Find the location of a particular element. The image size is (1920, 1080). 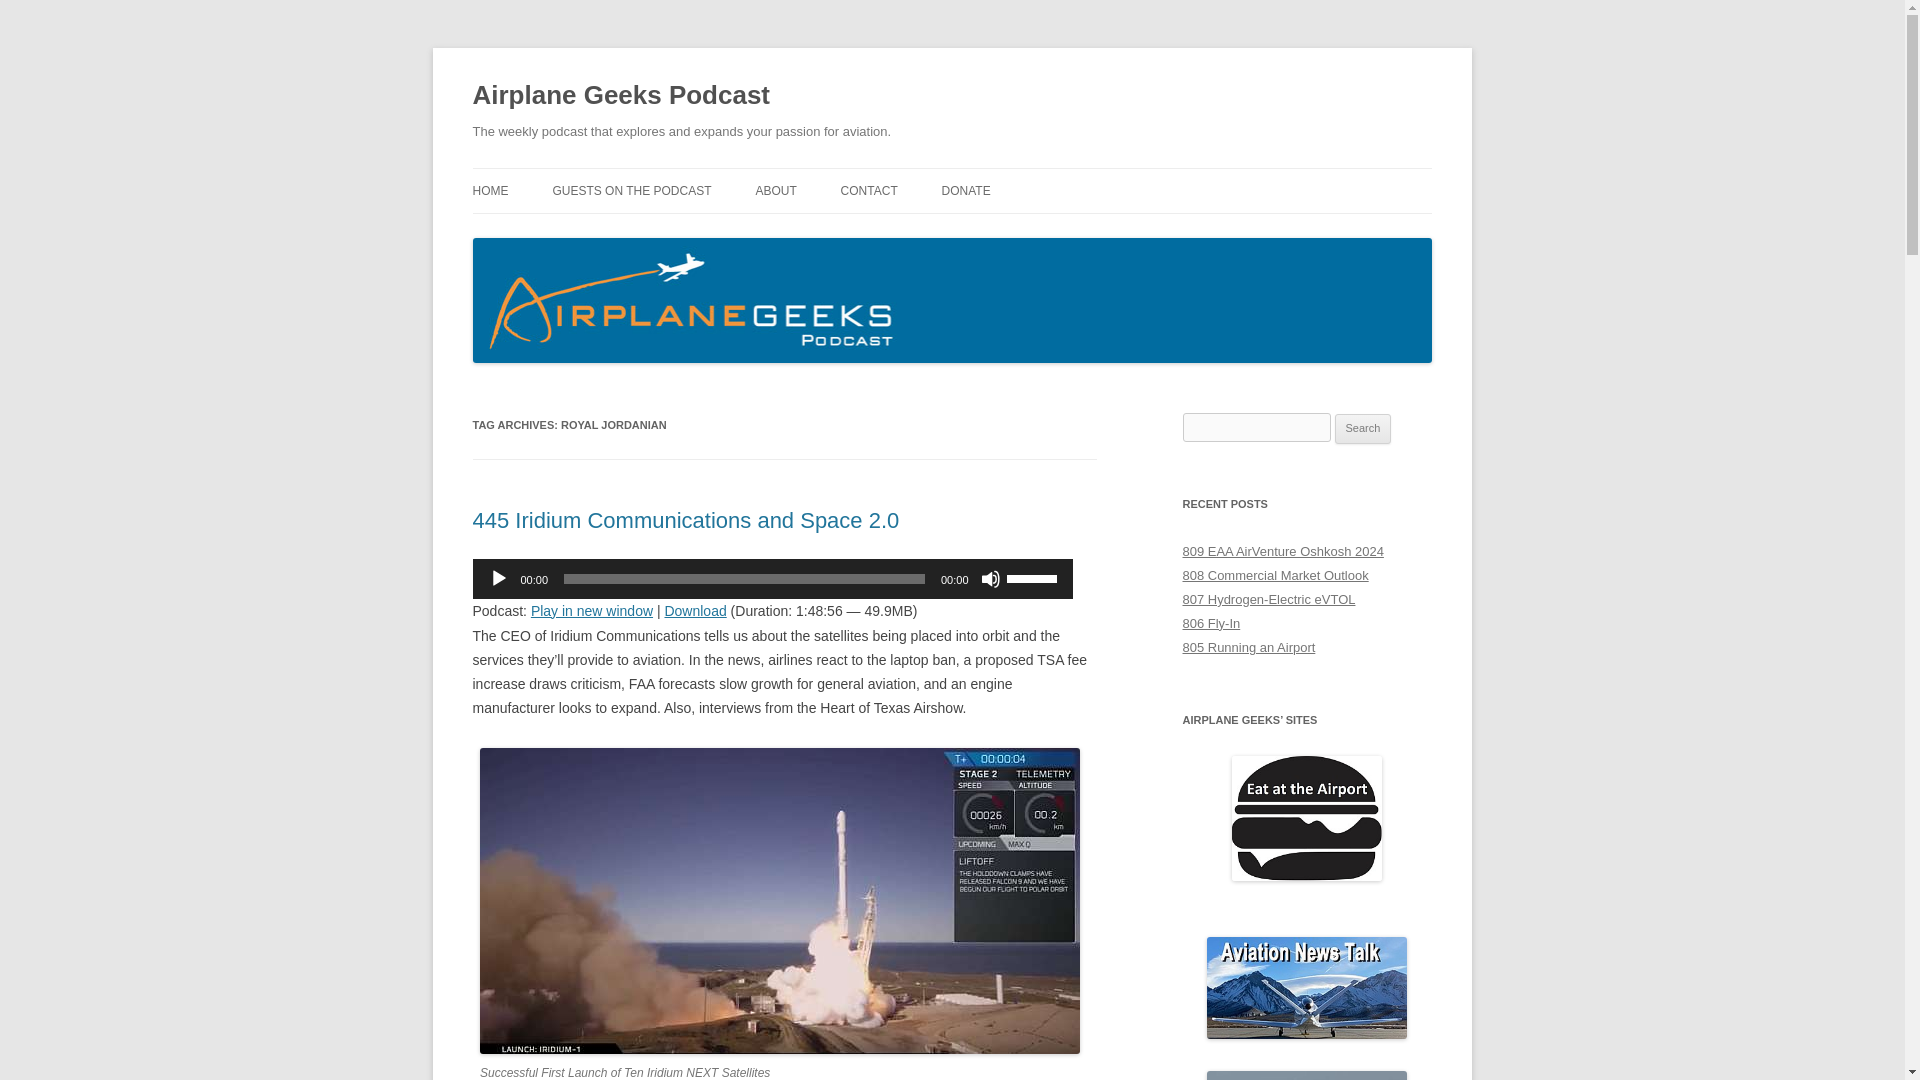

Mute is located at coordinates (990, 578).